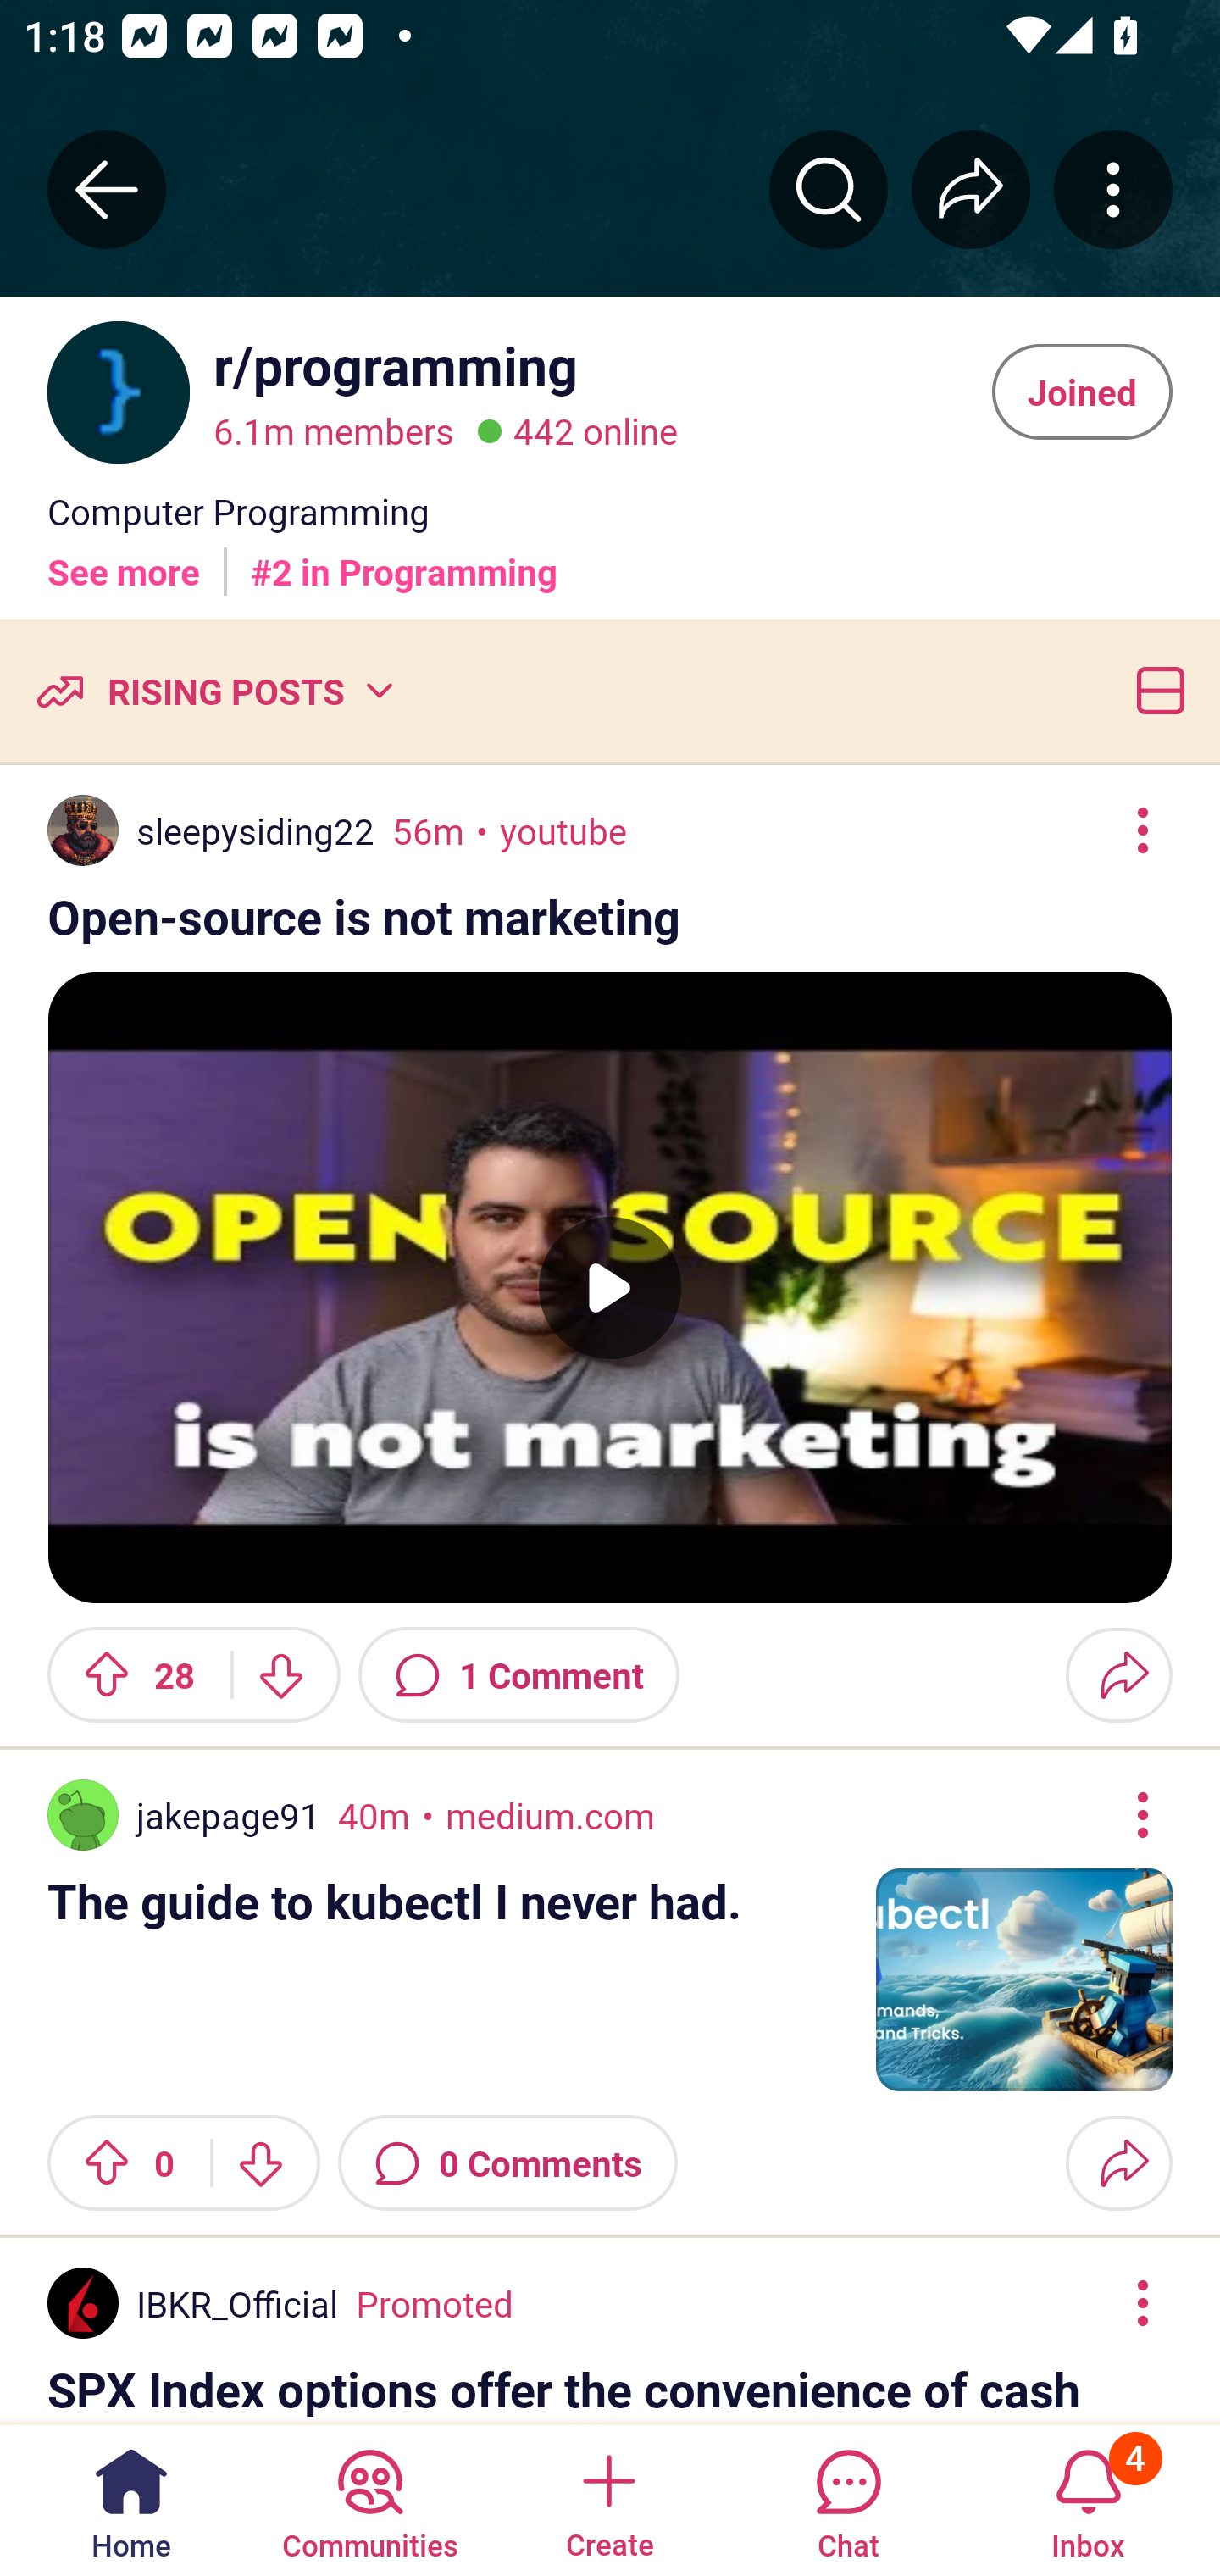  What do you see at coordinates (107, 189) in the screenshot?
I see `Back` at bounding box center [107, 189].